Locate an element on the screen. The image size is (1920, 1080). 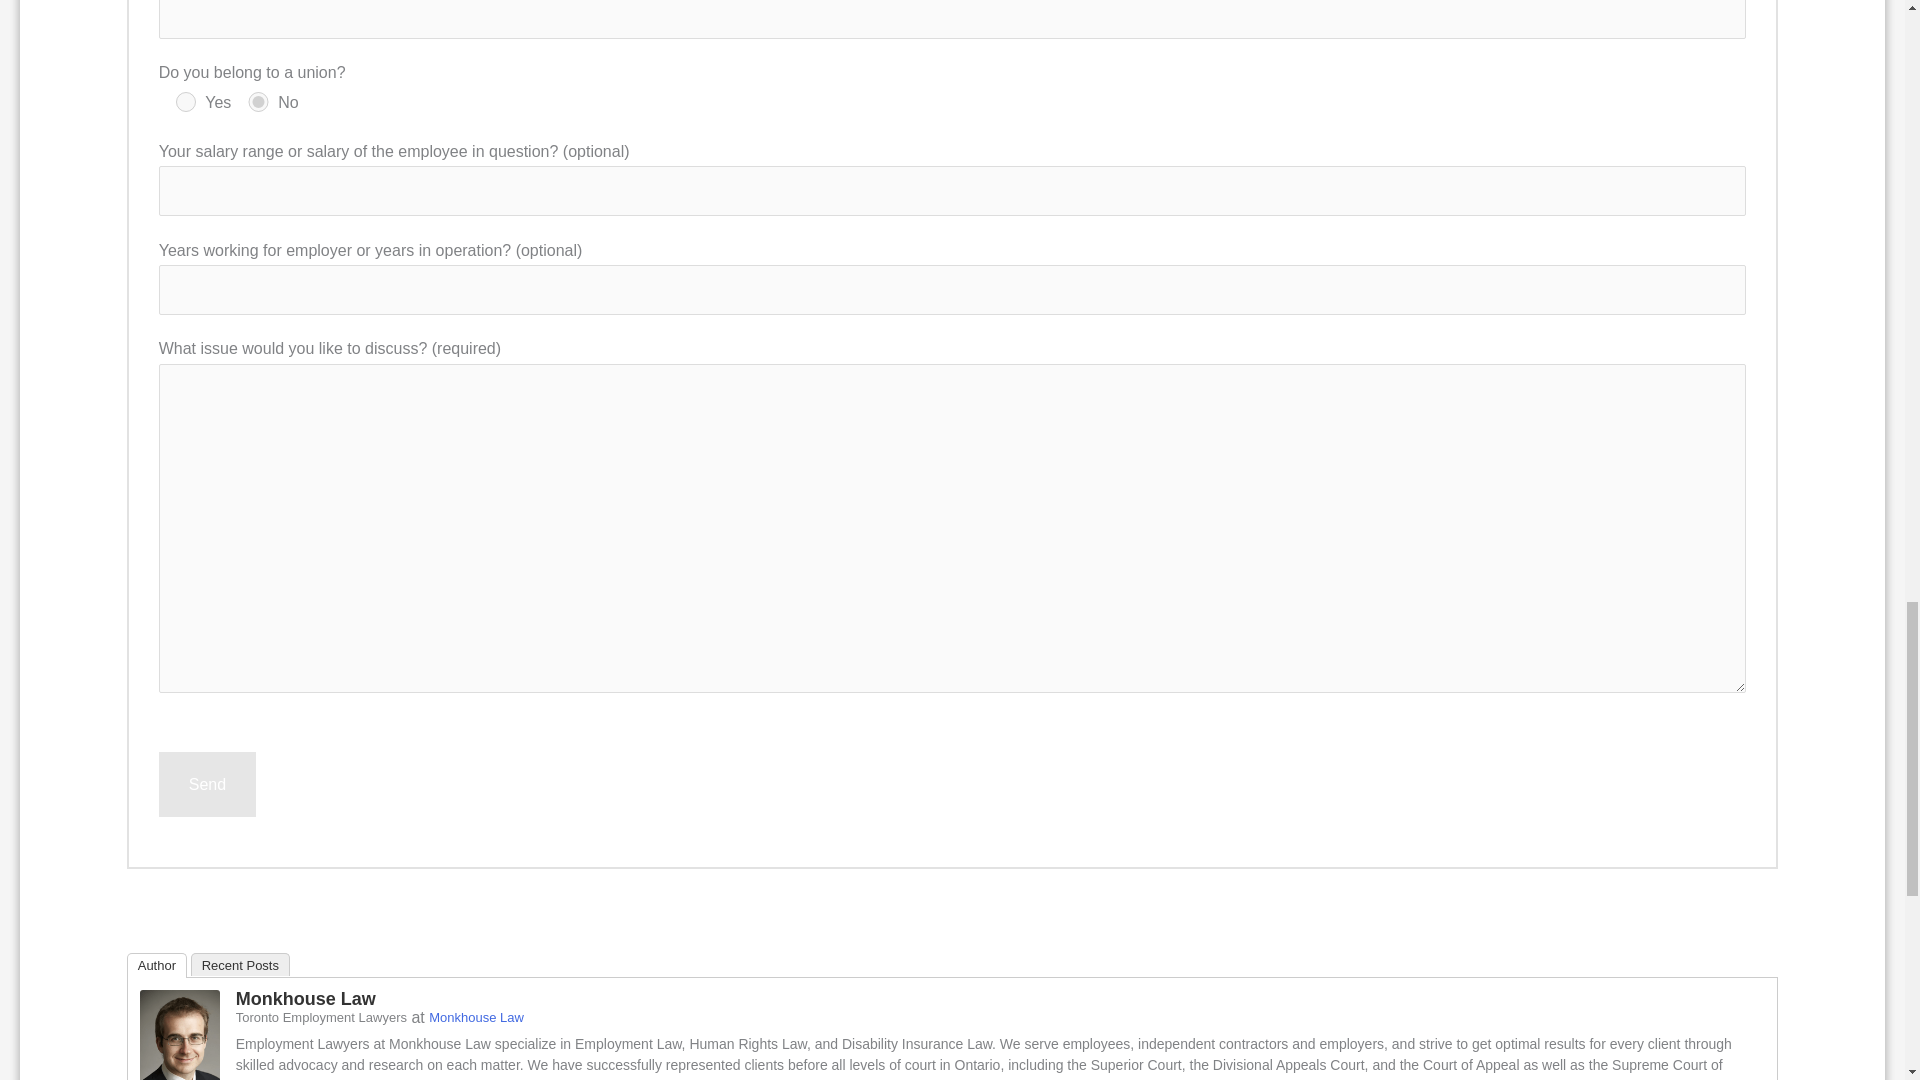
No is located at coordinates (258, 101).